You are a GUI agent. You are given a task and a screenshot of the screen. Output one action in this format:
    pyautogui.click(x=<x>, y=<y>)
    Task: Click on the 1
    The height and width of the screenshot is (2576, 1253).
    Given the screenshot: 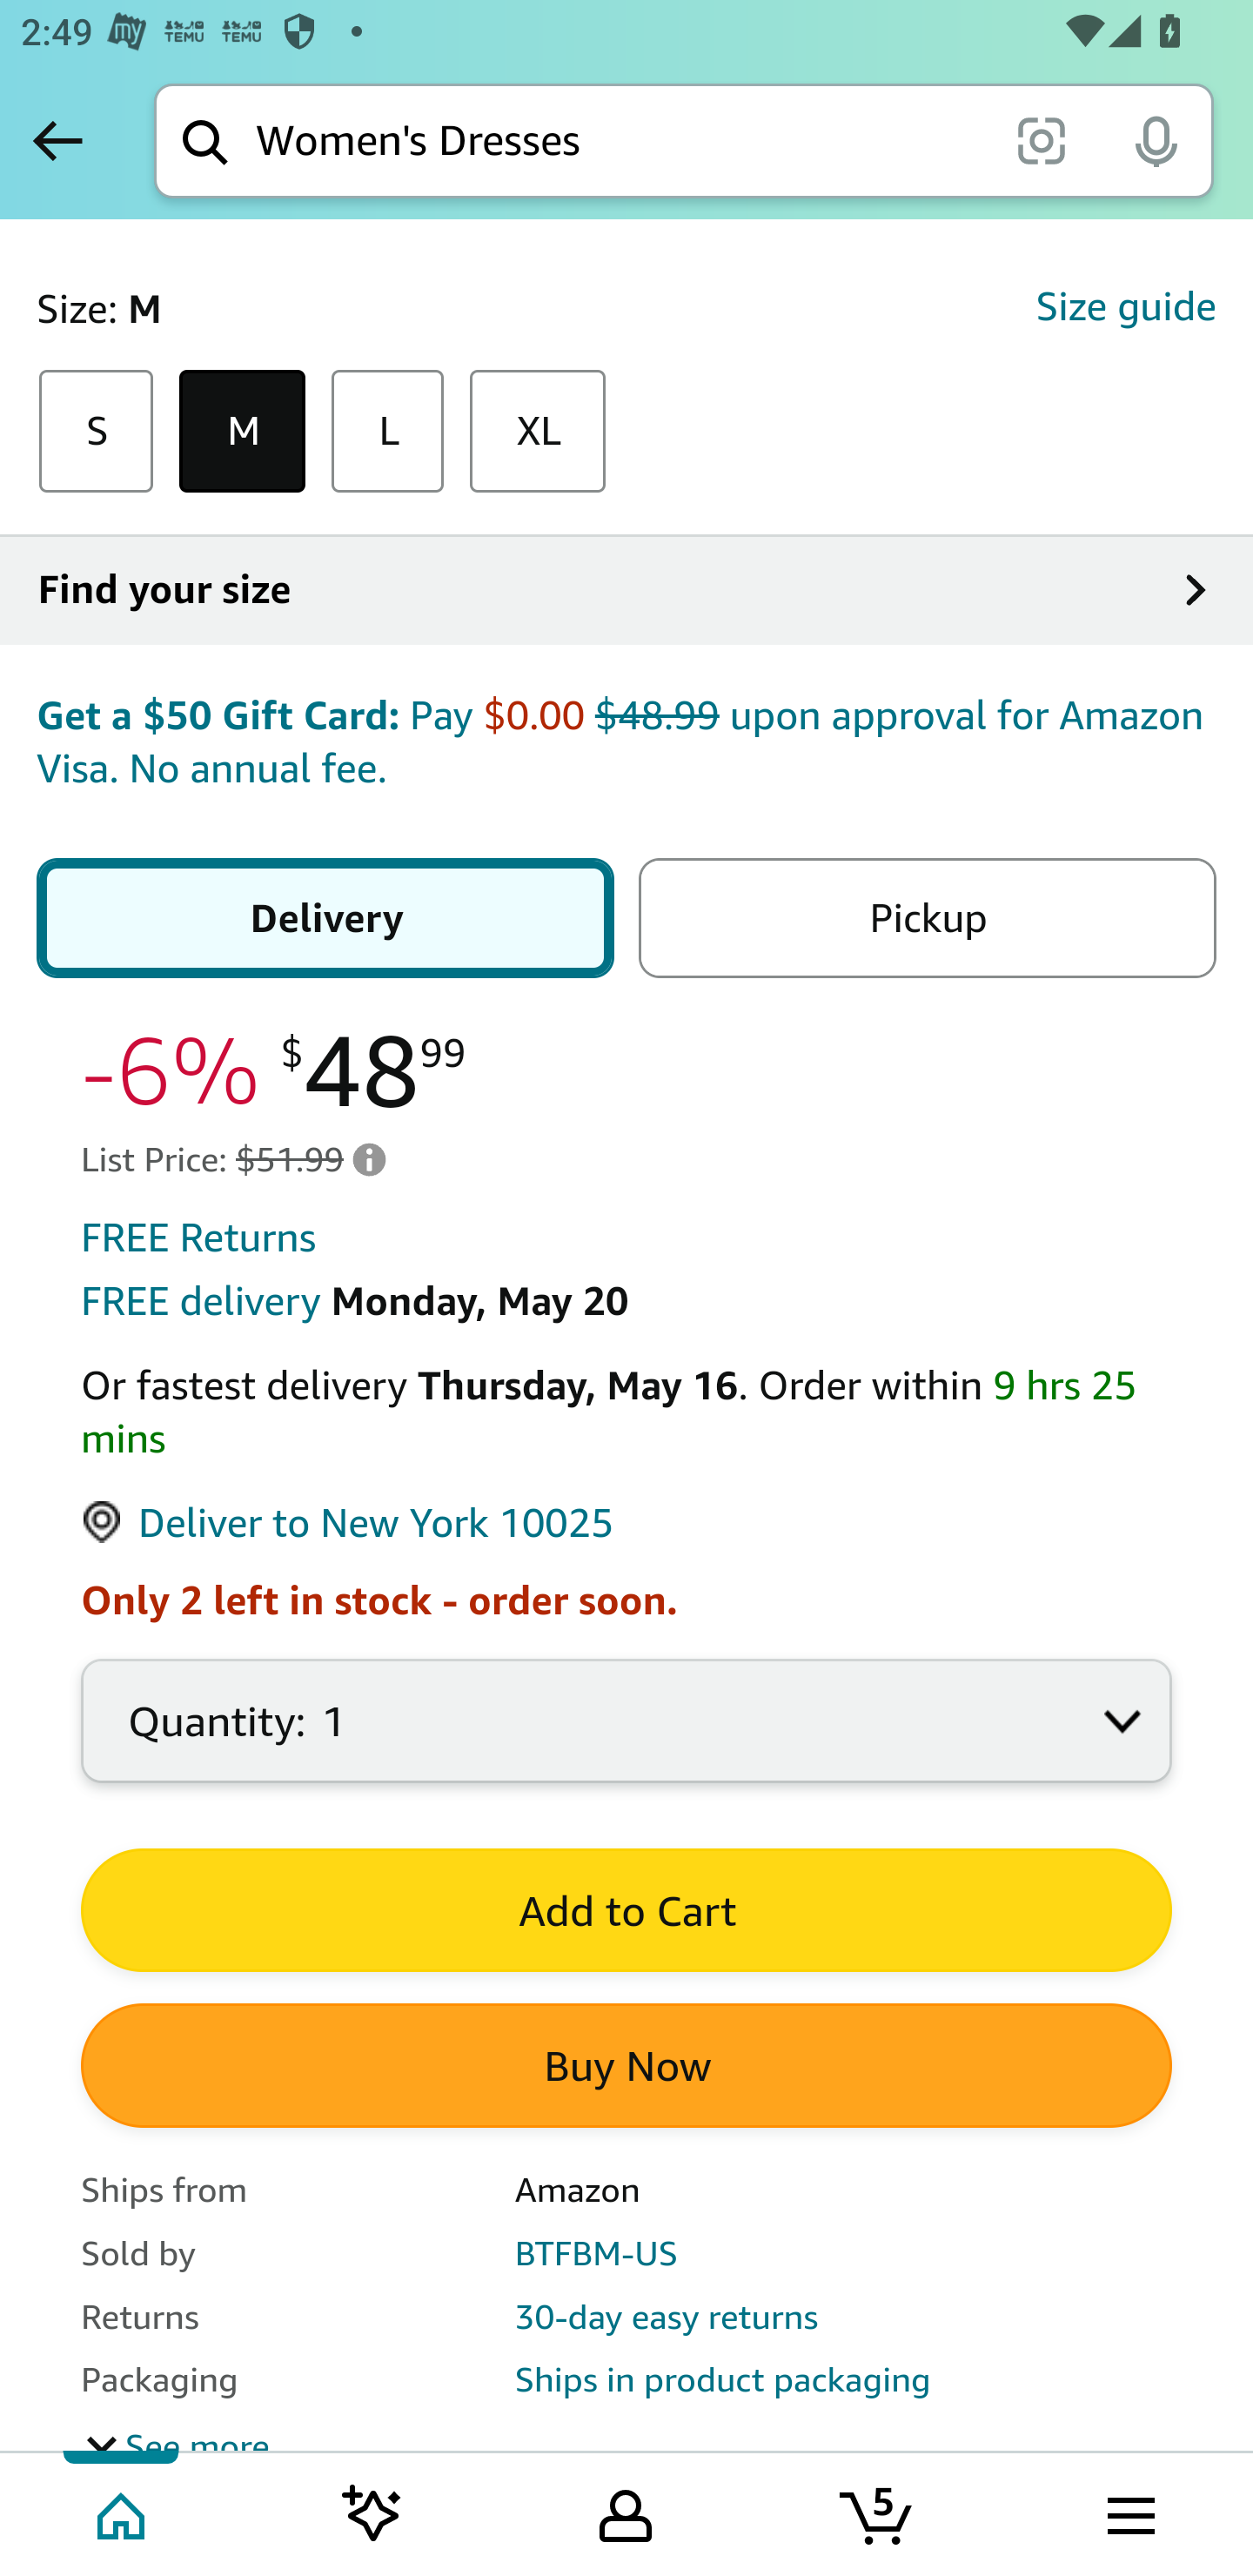 What is the action you would take?
    pyautogui.click(x=626, y=1740)
    